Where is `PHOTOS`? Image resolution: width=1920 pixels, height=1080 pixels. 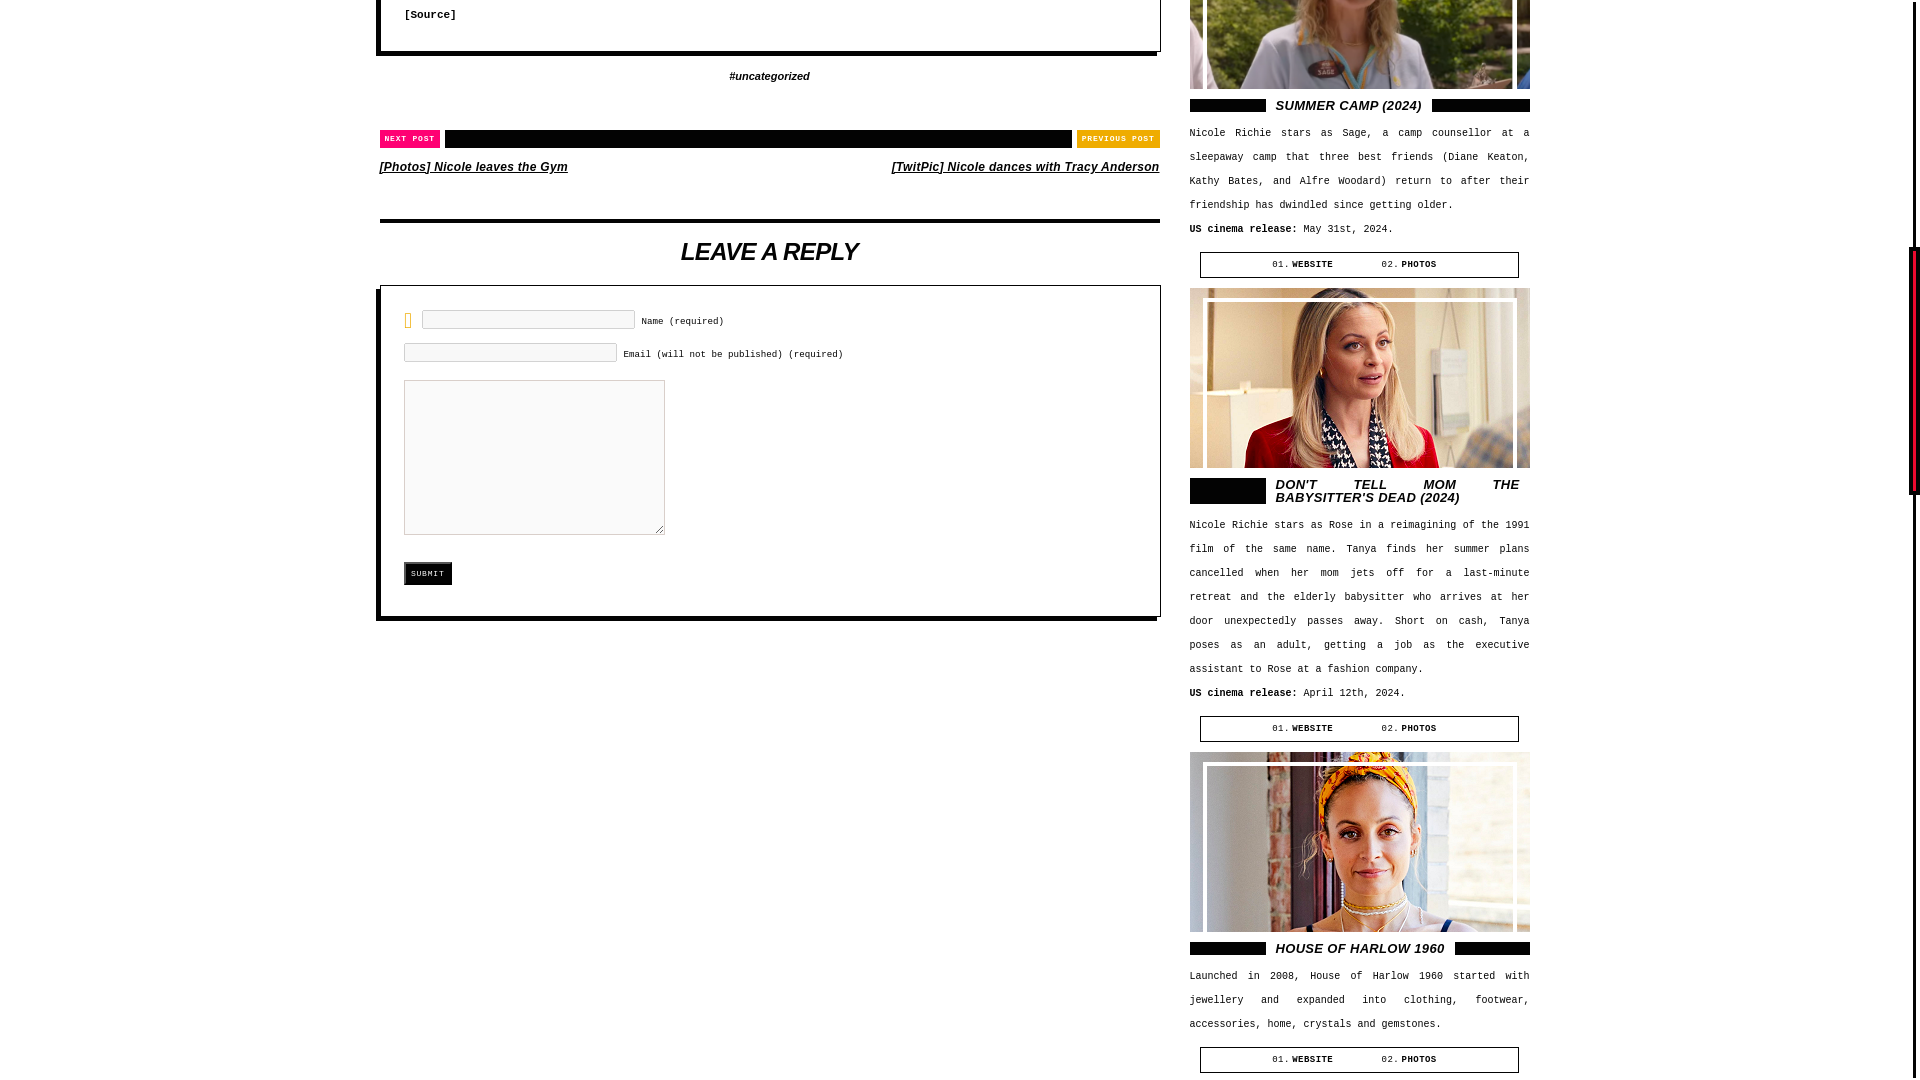 PHOTOS is located at coordinates (1418, 264).